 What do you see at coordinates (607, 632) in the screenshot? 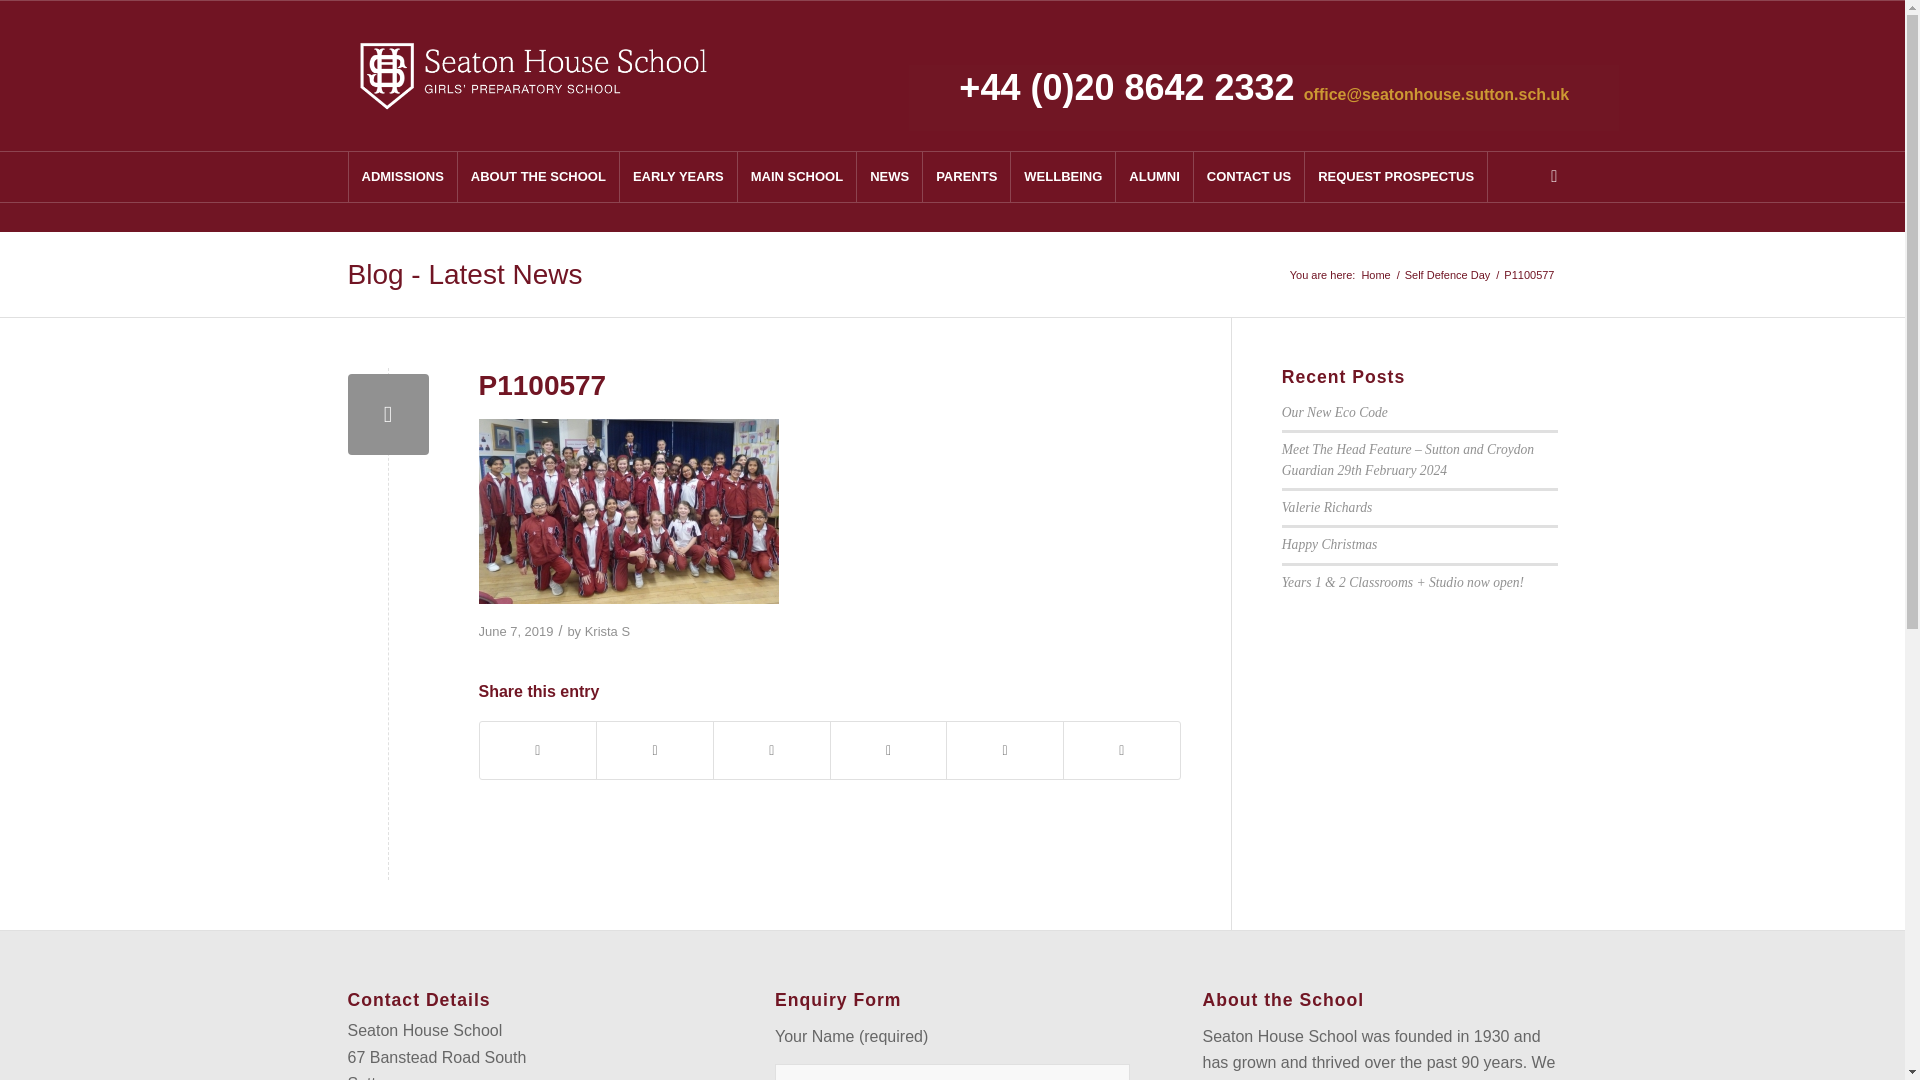
I see `Posts by Krista S` at bounding box center [607, 632].